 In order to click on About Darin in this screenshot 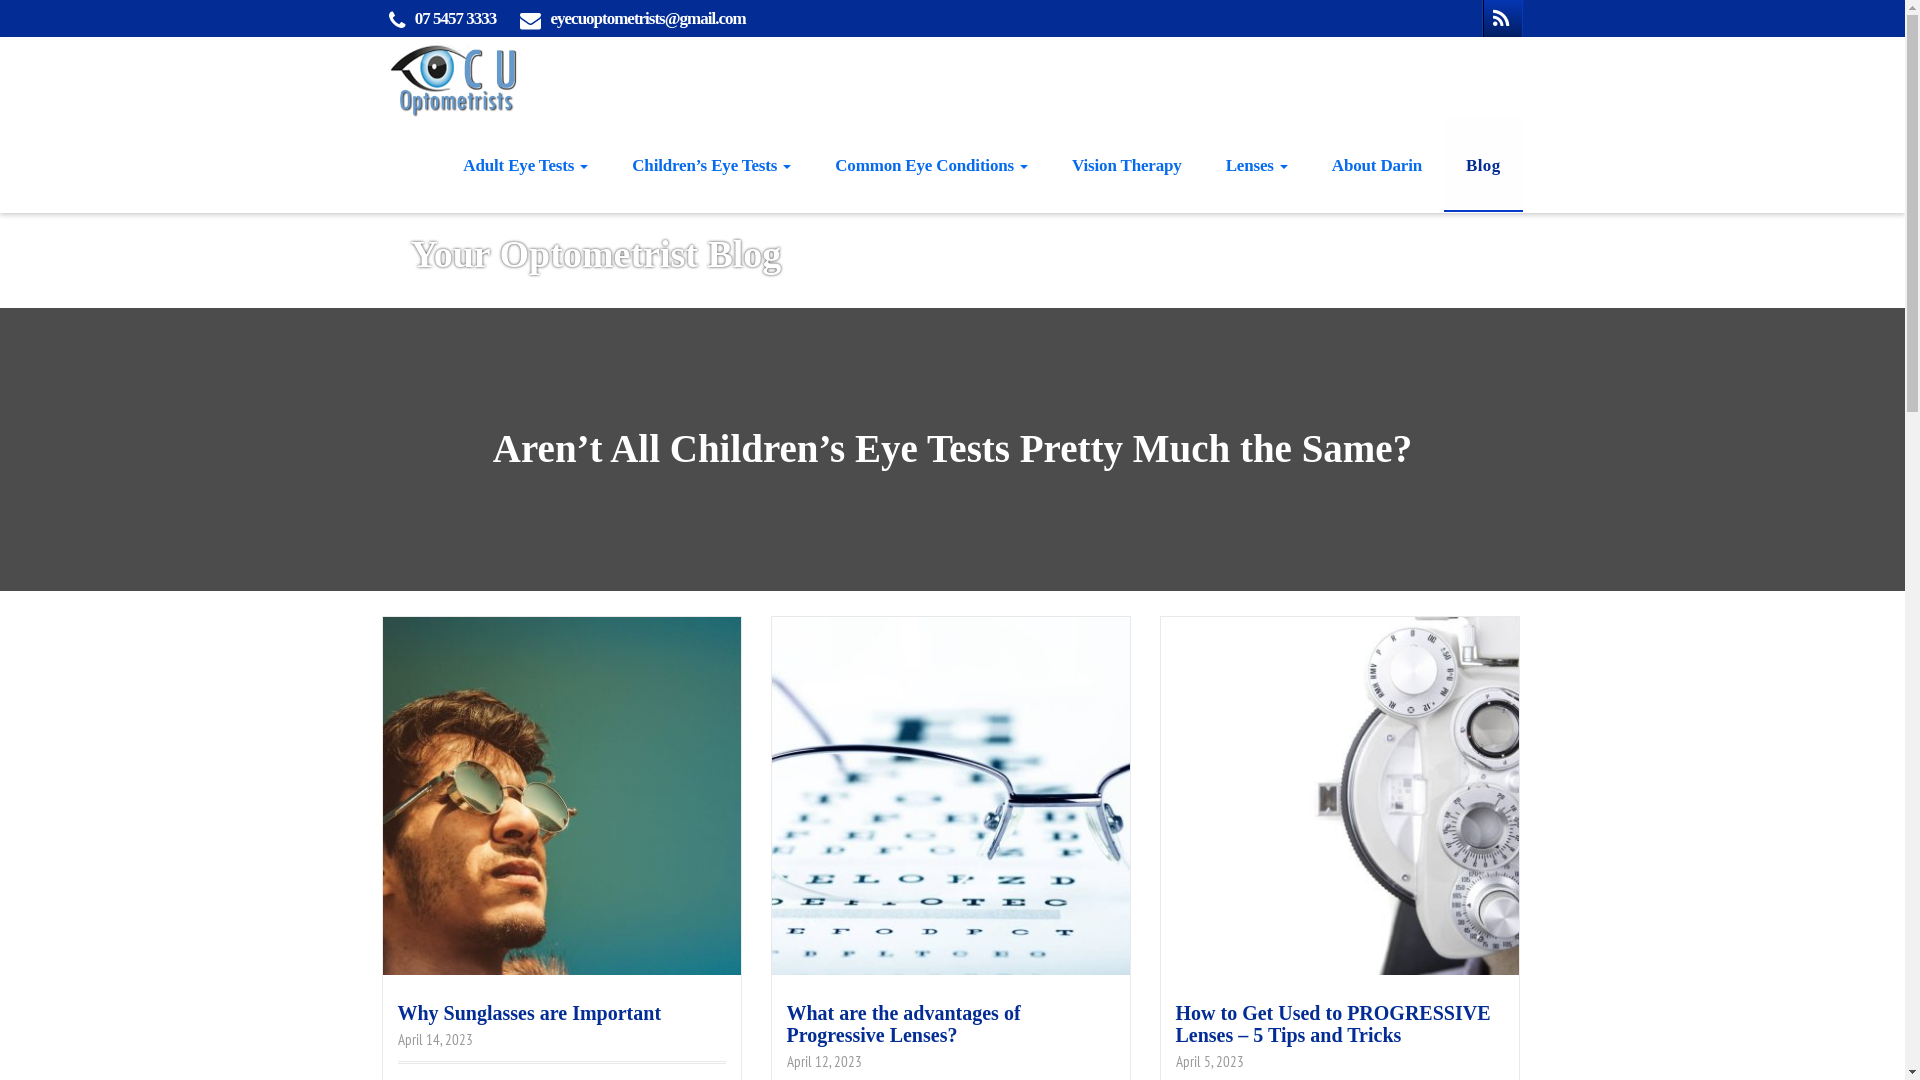, I will do `click(1377, 164)`.